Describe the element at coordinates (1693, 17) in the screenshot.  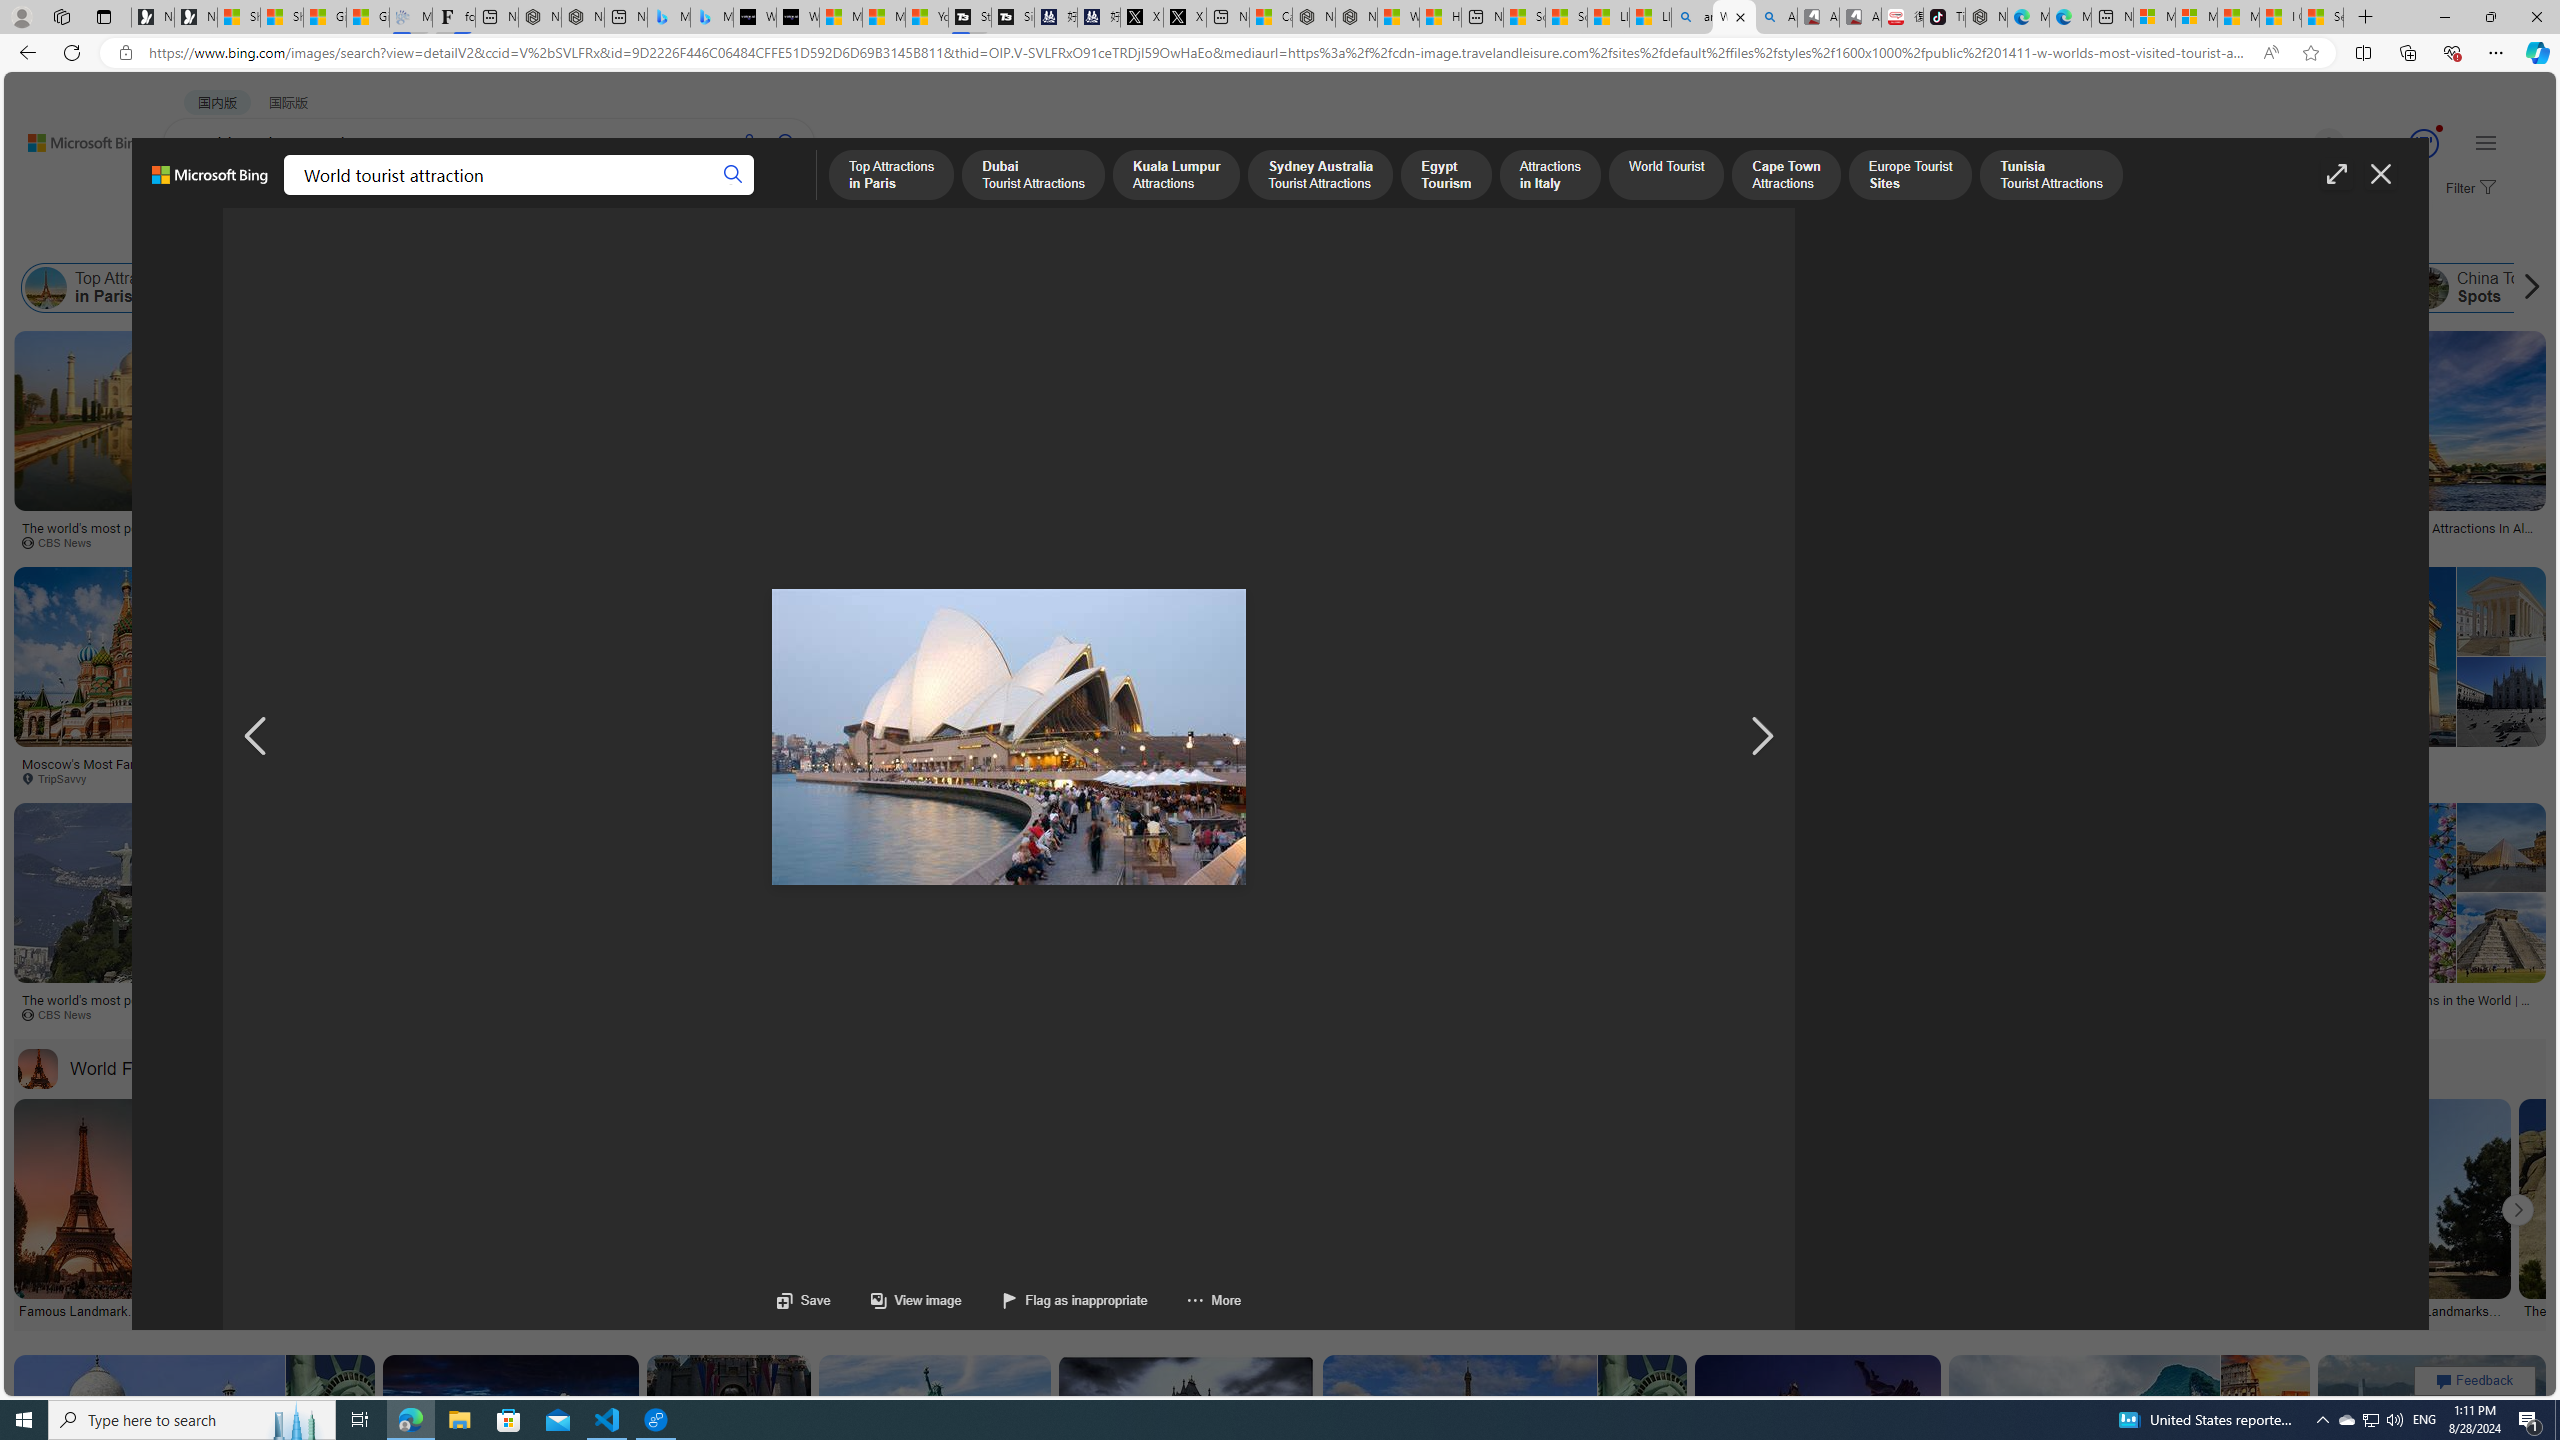
I see `amazon - Search` at that location.